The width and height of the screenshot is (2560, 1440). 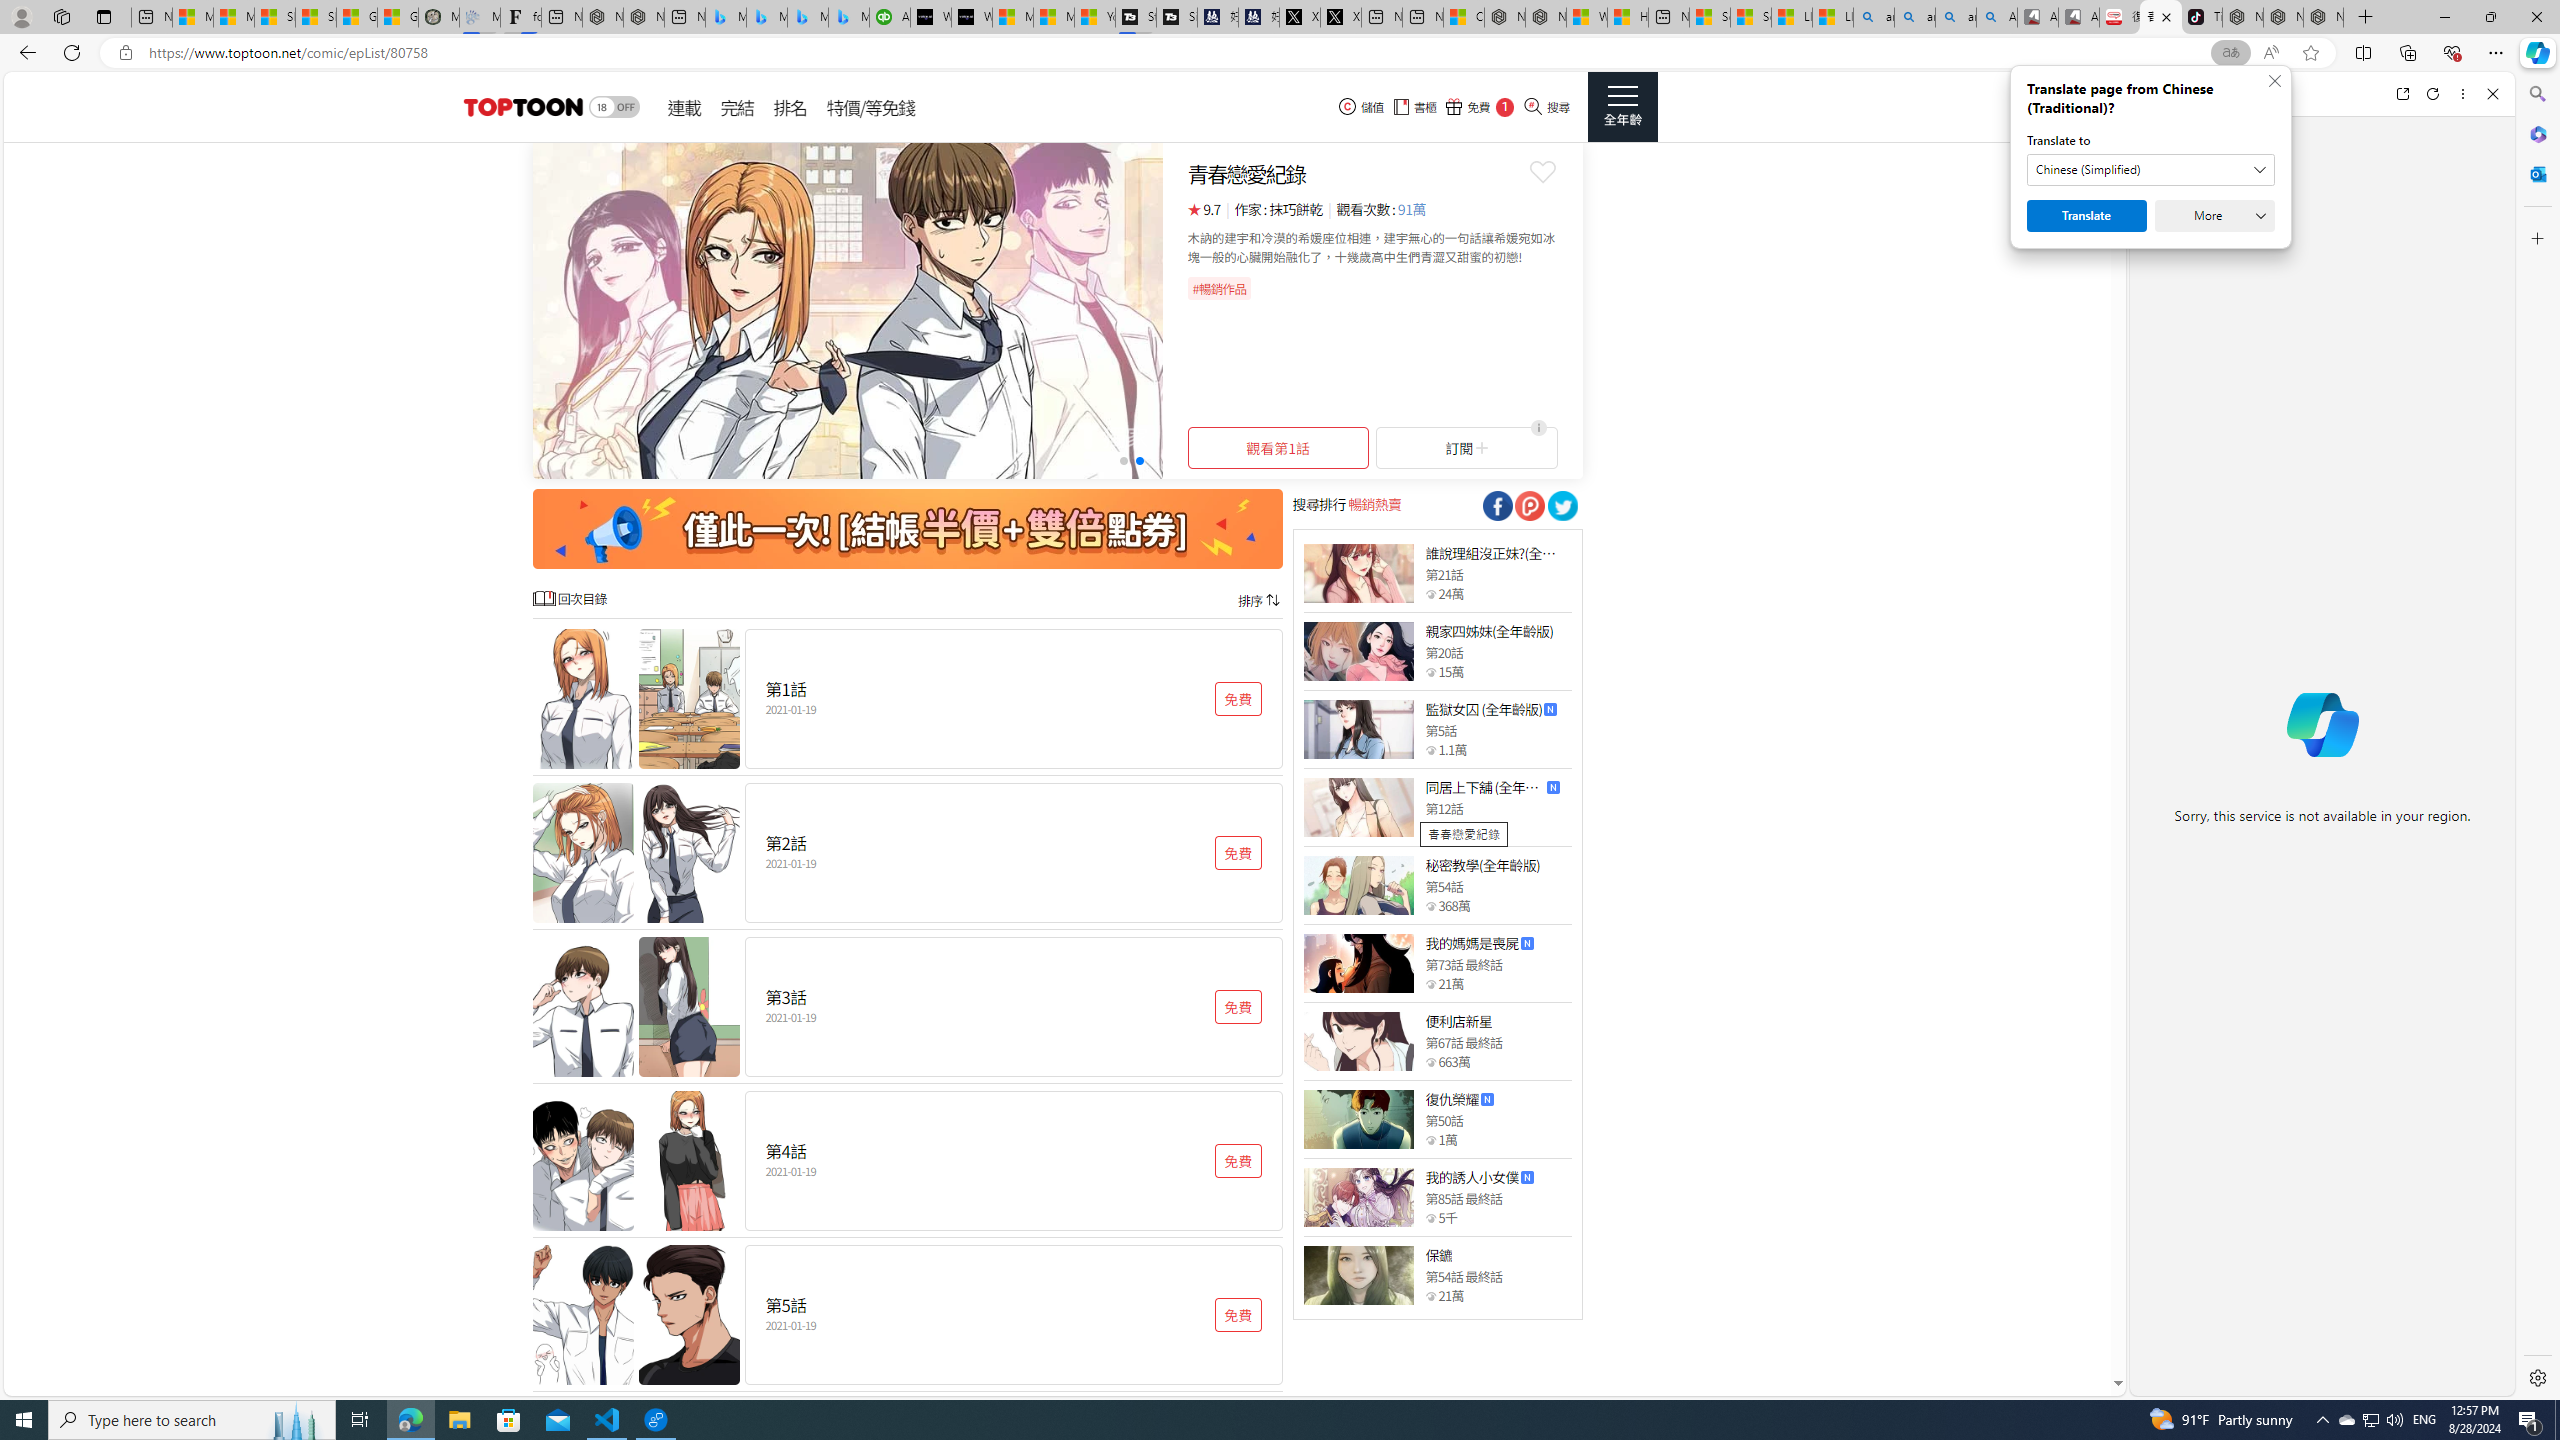 I want to click on Side bar, so click(x=2538, y=736).